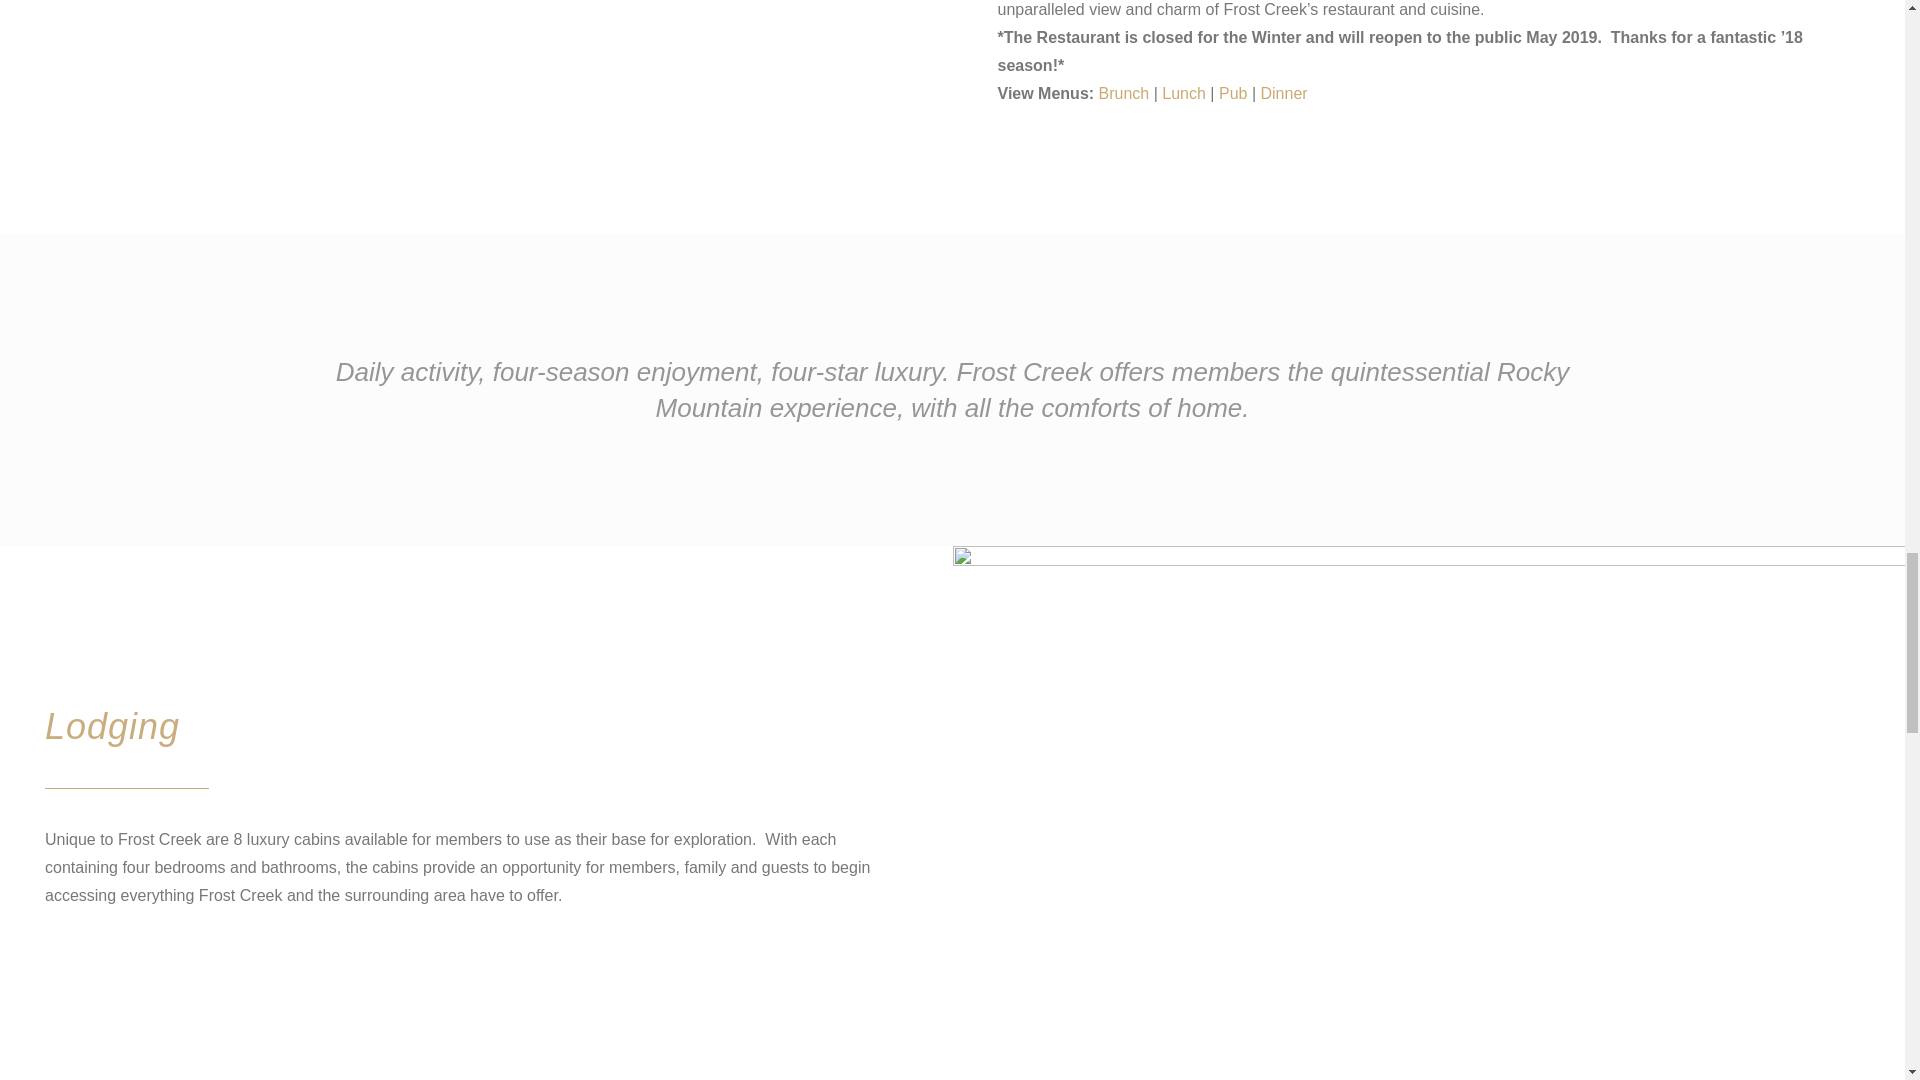 Image resolution: width=1920 pixels, height=1080 pixels. What do you see at coordinates (1124, 93) in the screenshot?
I see `Brunch` at bounding box center [1124, 93].